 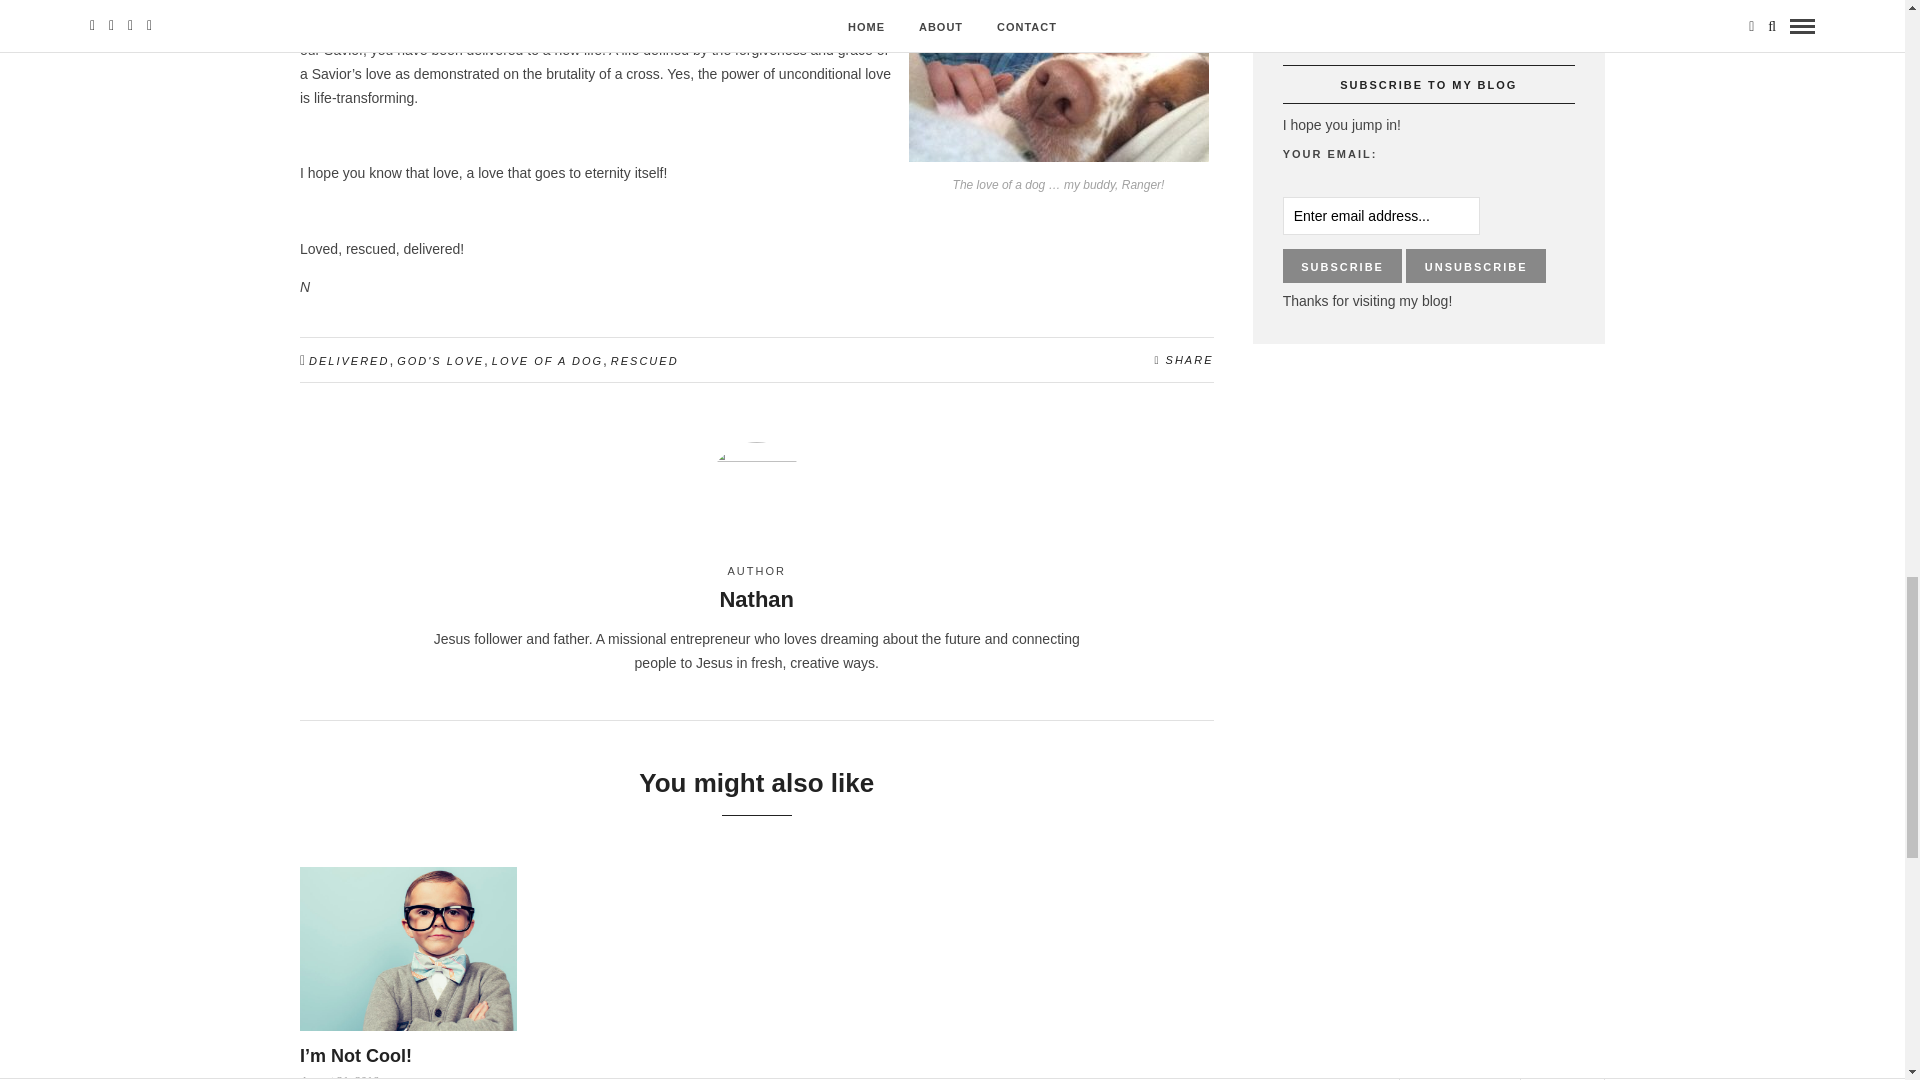 I want to click on LOVE OF A DOG, so click(x=546, y=361).